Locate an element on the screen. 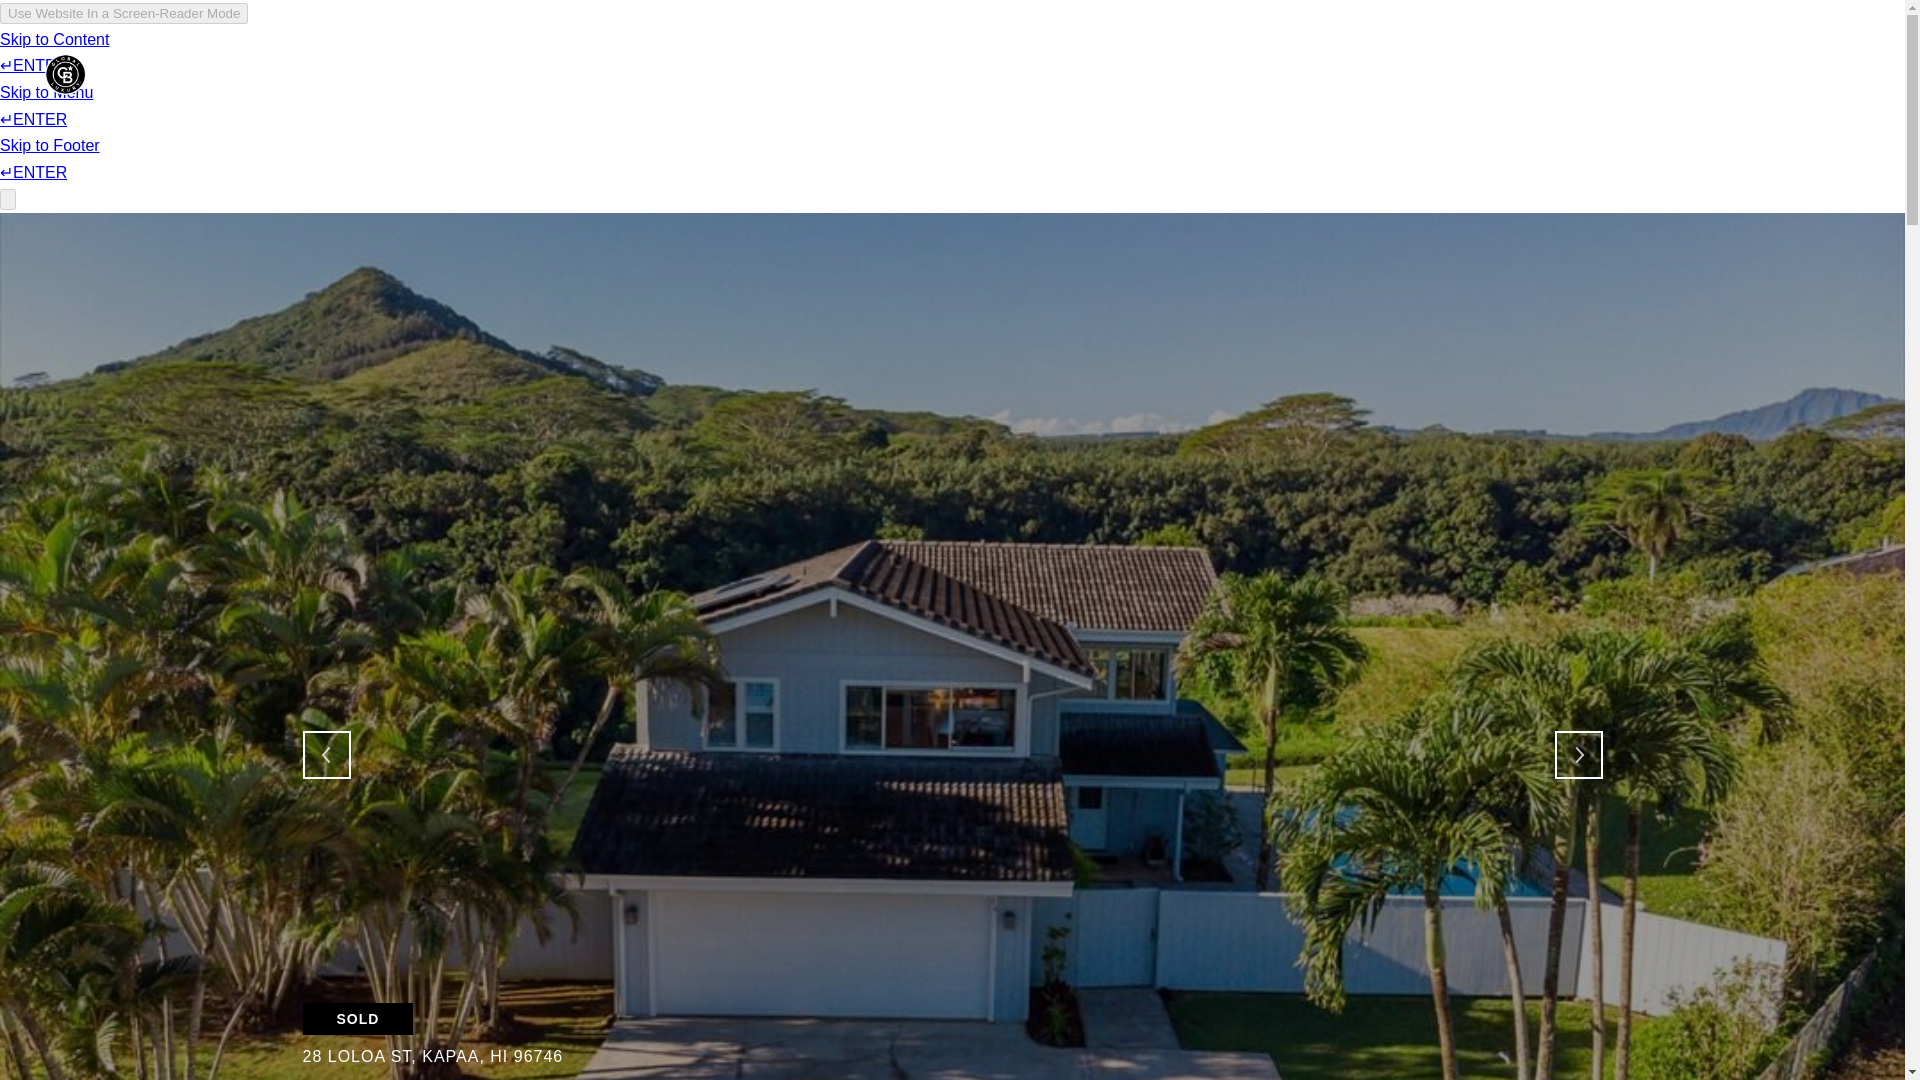 This screenshot has width=1920, height=1080. LET'S CONNECT is located at coordinates (1612, 74).